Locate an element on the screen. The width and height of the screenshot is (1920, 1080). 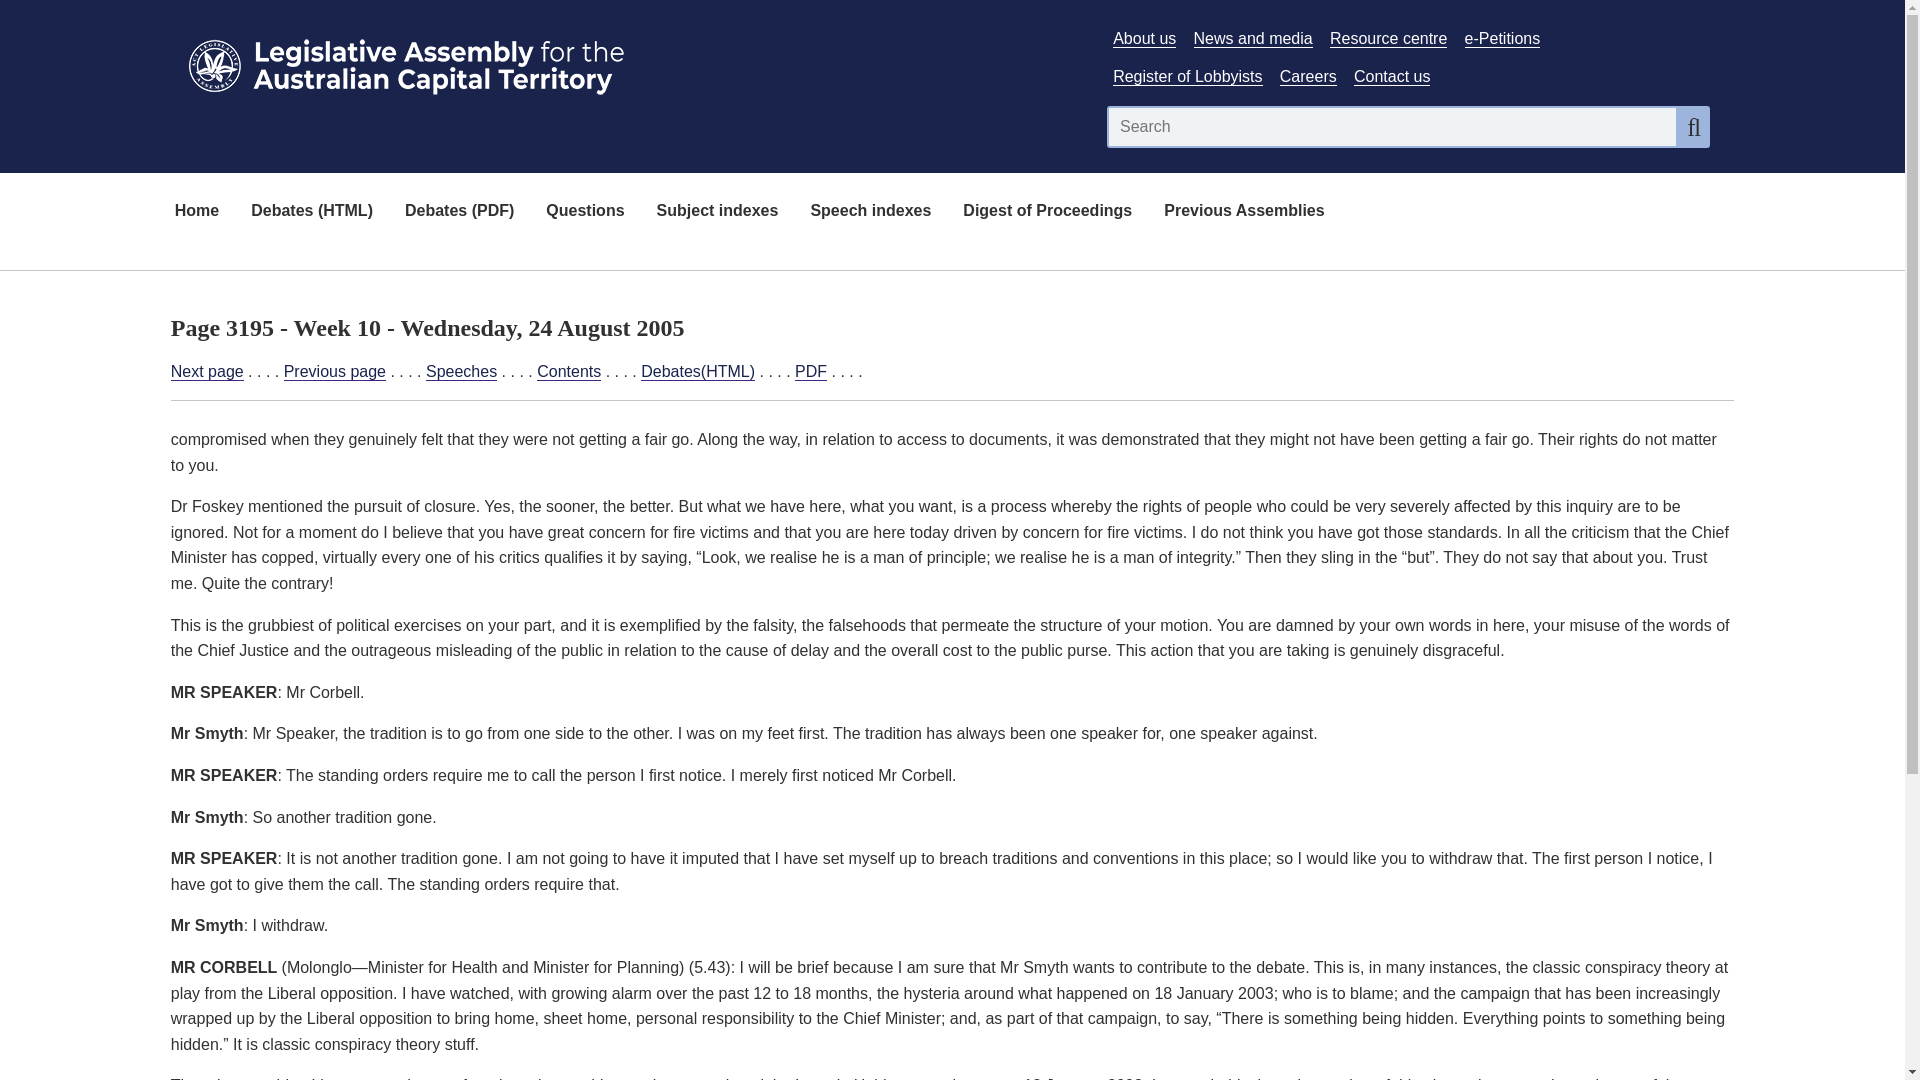
Contents is located at coordinates (568, 372).